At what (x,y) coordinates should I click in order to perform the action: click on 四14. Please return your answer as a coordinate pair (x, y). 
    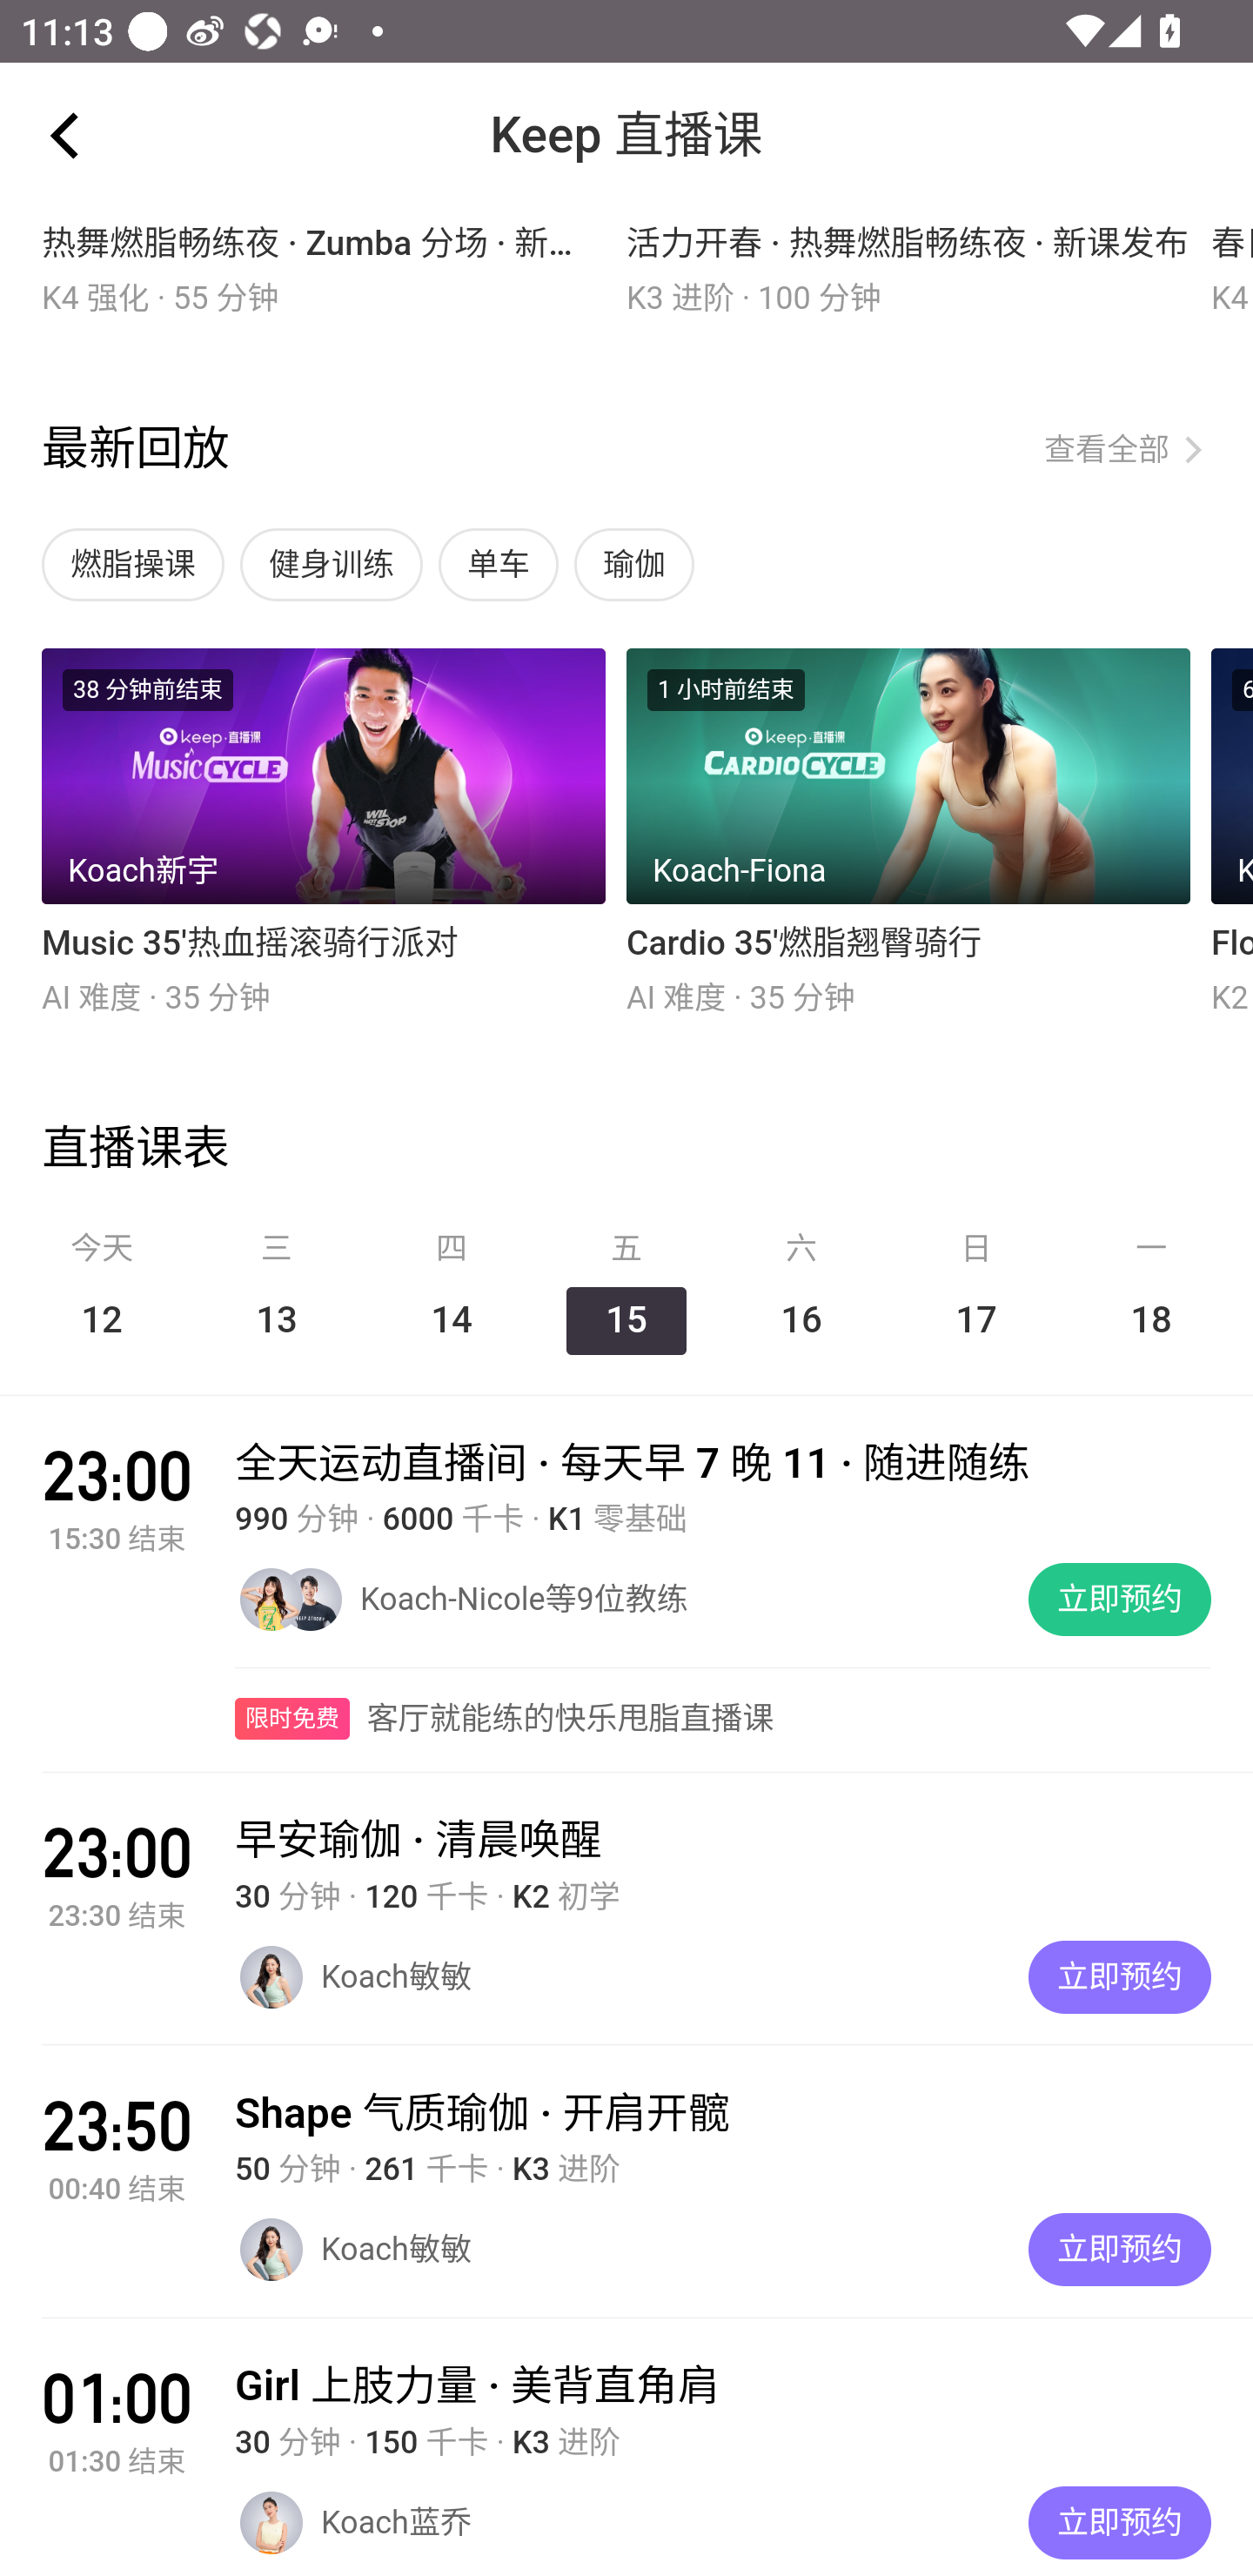
    Looking at the image, I should click on (451, 1292).